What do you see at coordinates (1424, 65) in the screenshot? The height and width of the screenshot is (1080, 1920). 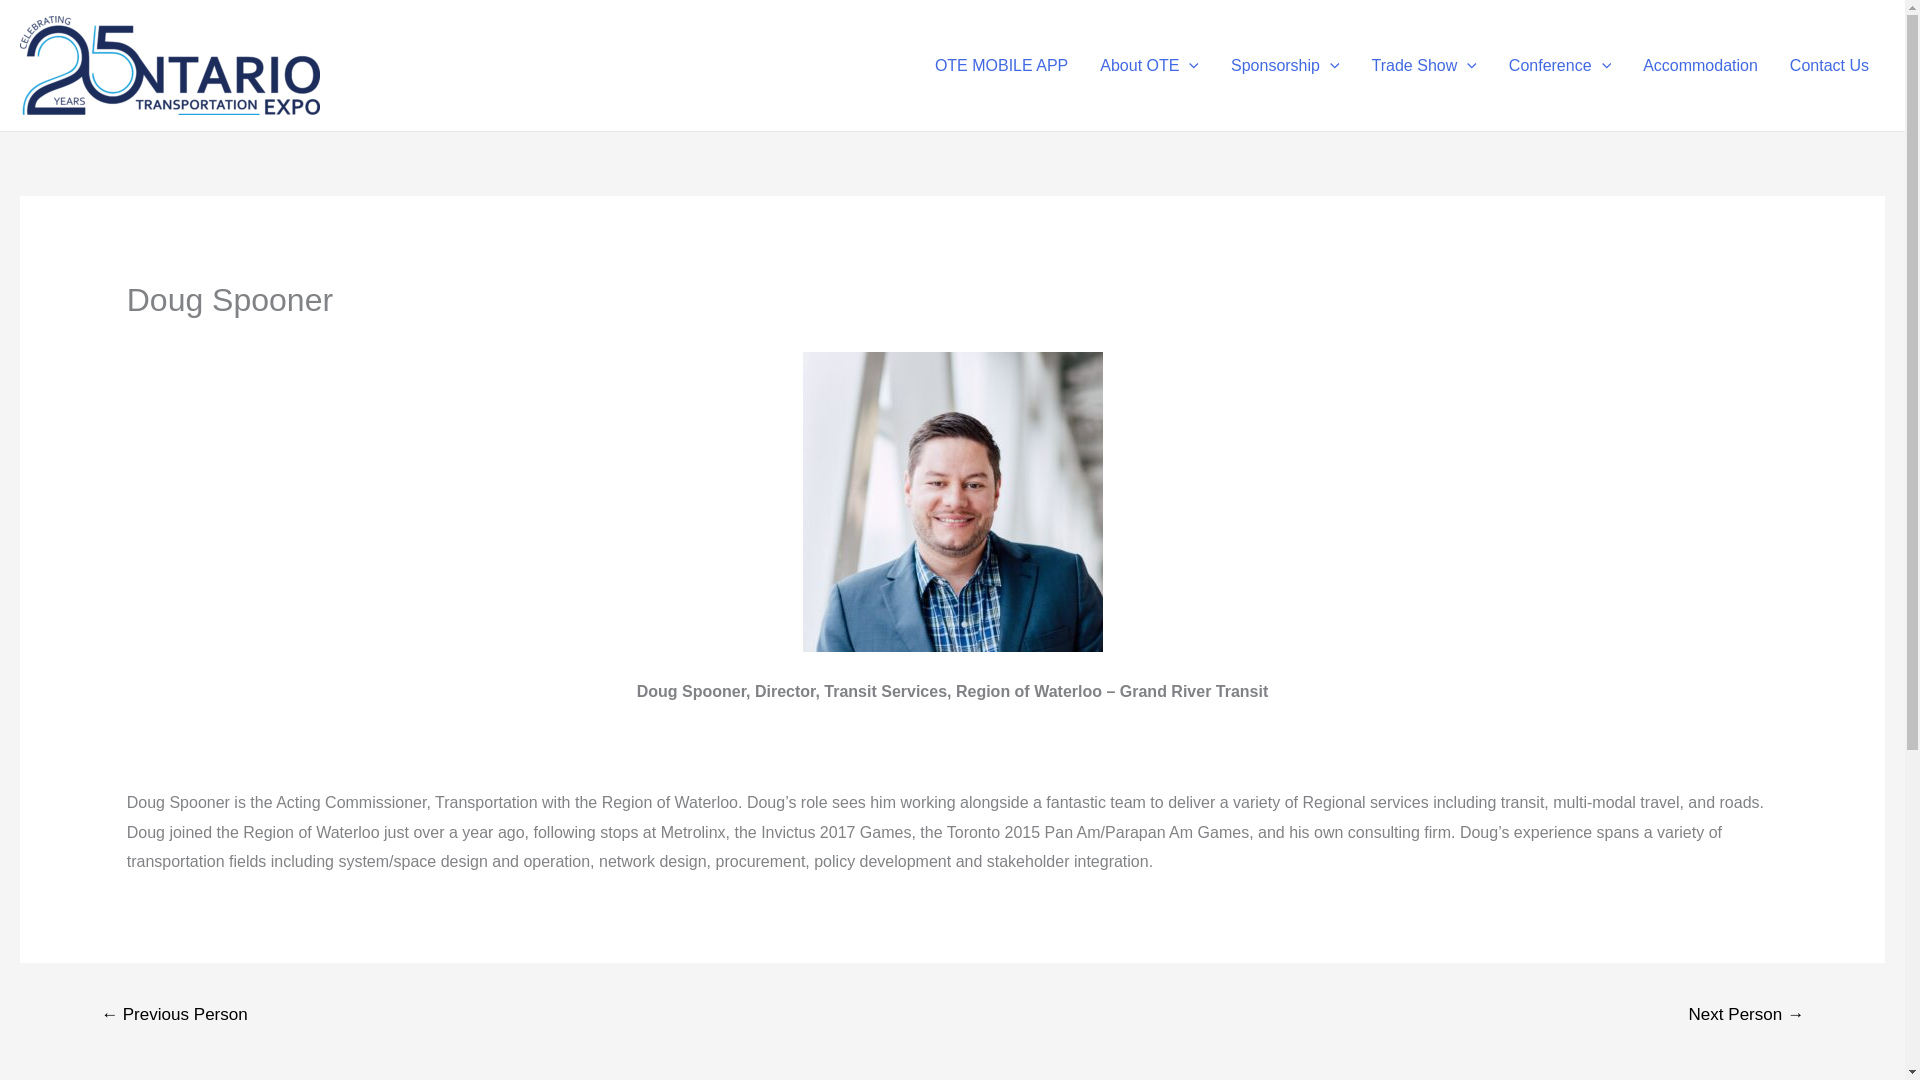 I see `Trade Show` at bounding box center [1424, 65].